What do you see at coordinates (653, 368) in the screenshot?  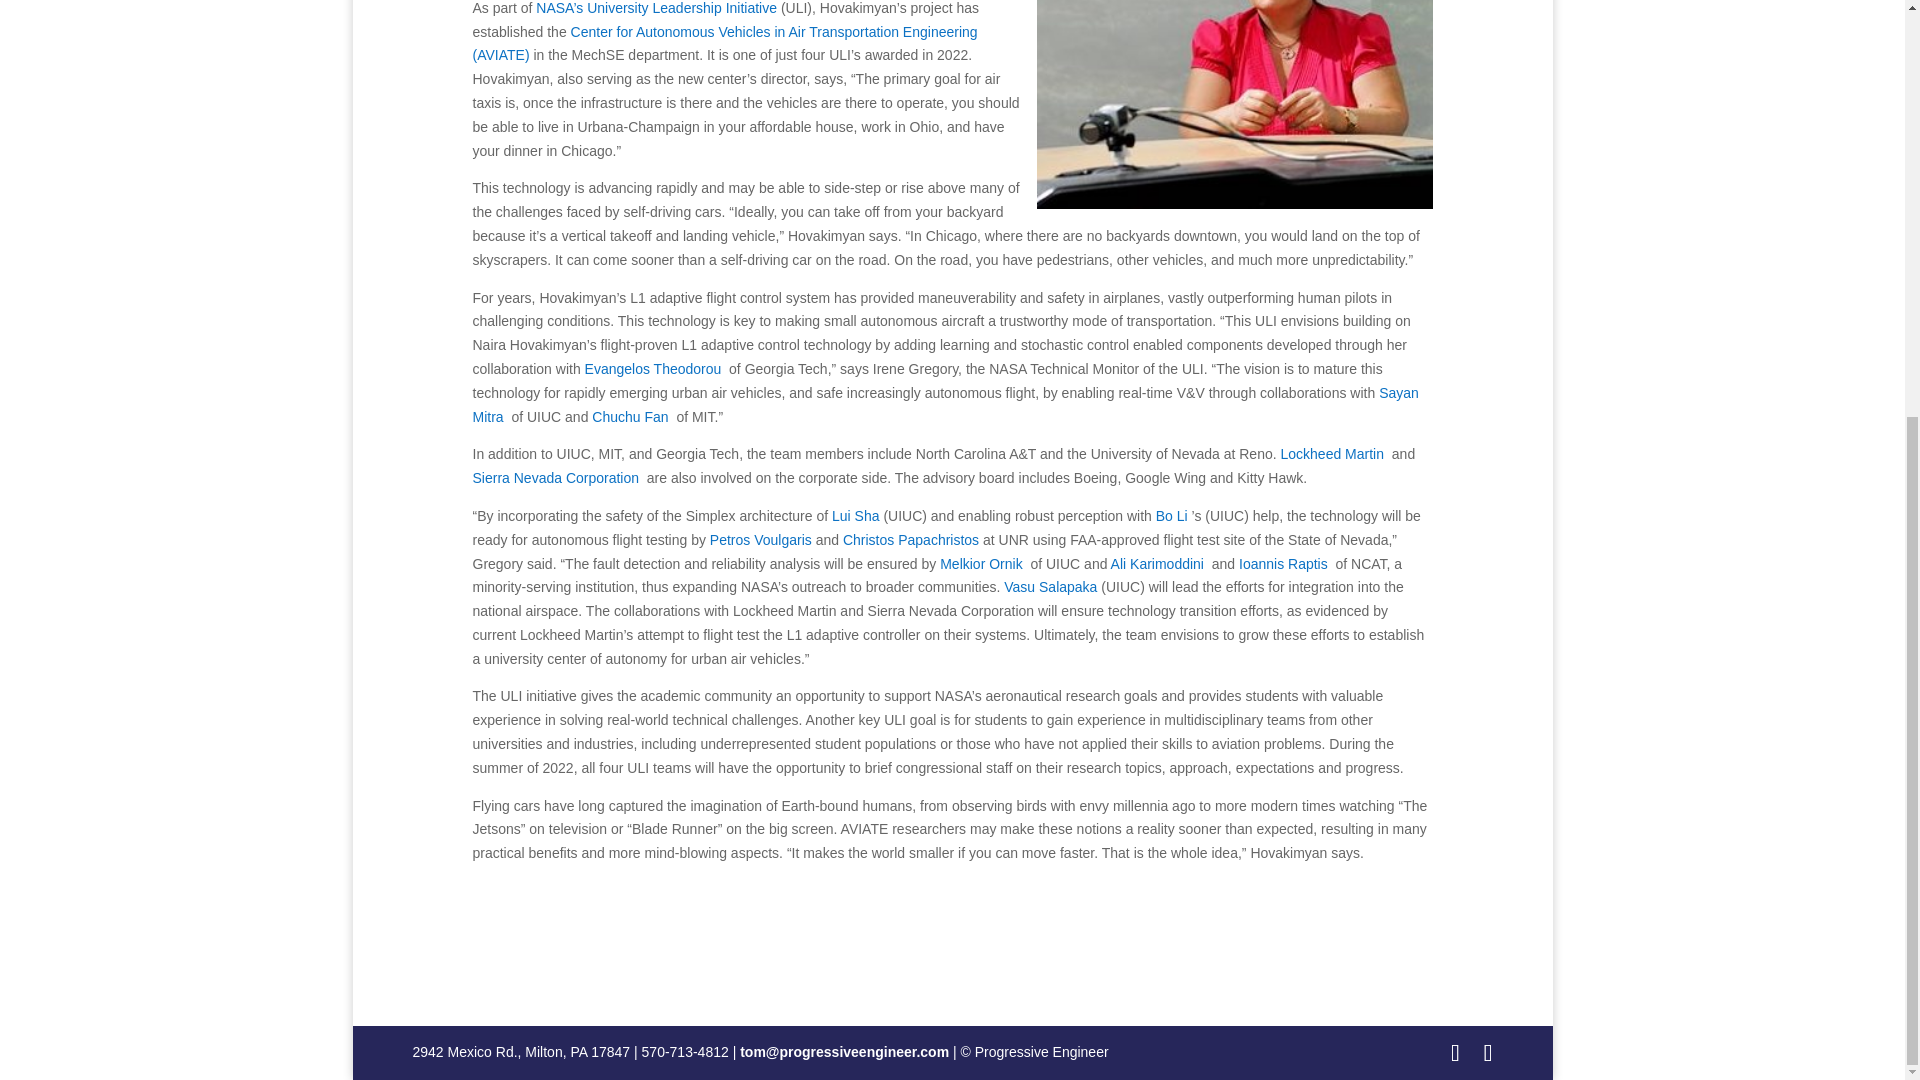 I see `Evangelos Theodorou` at bounding box center [653, 368].